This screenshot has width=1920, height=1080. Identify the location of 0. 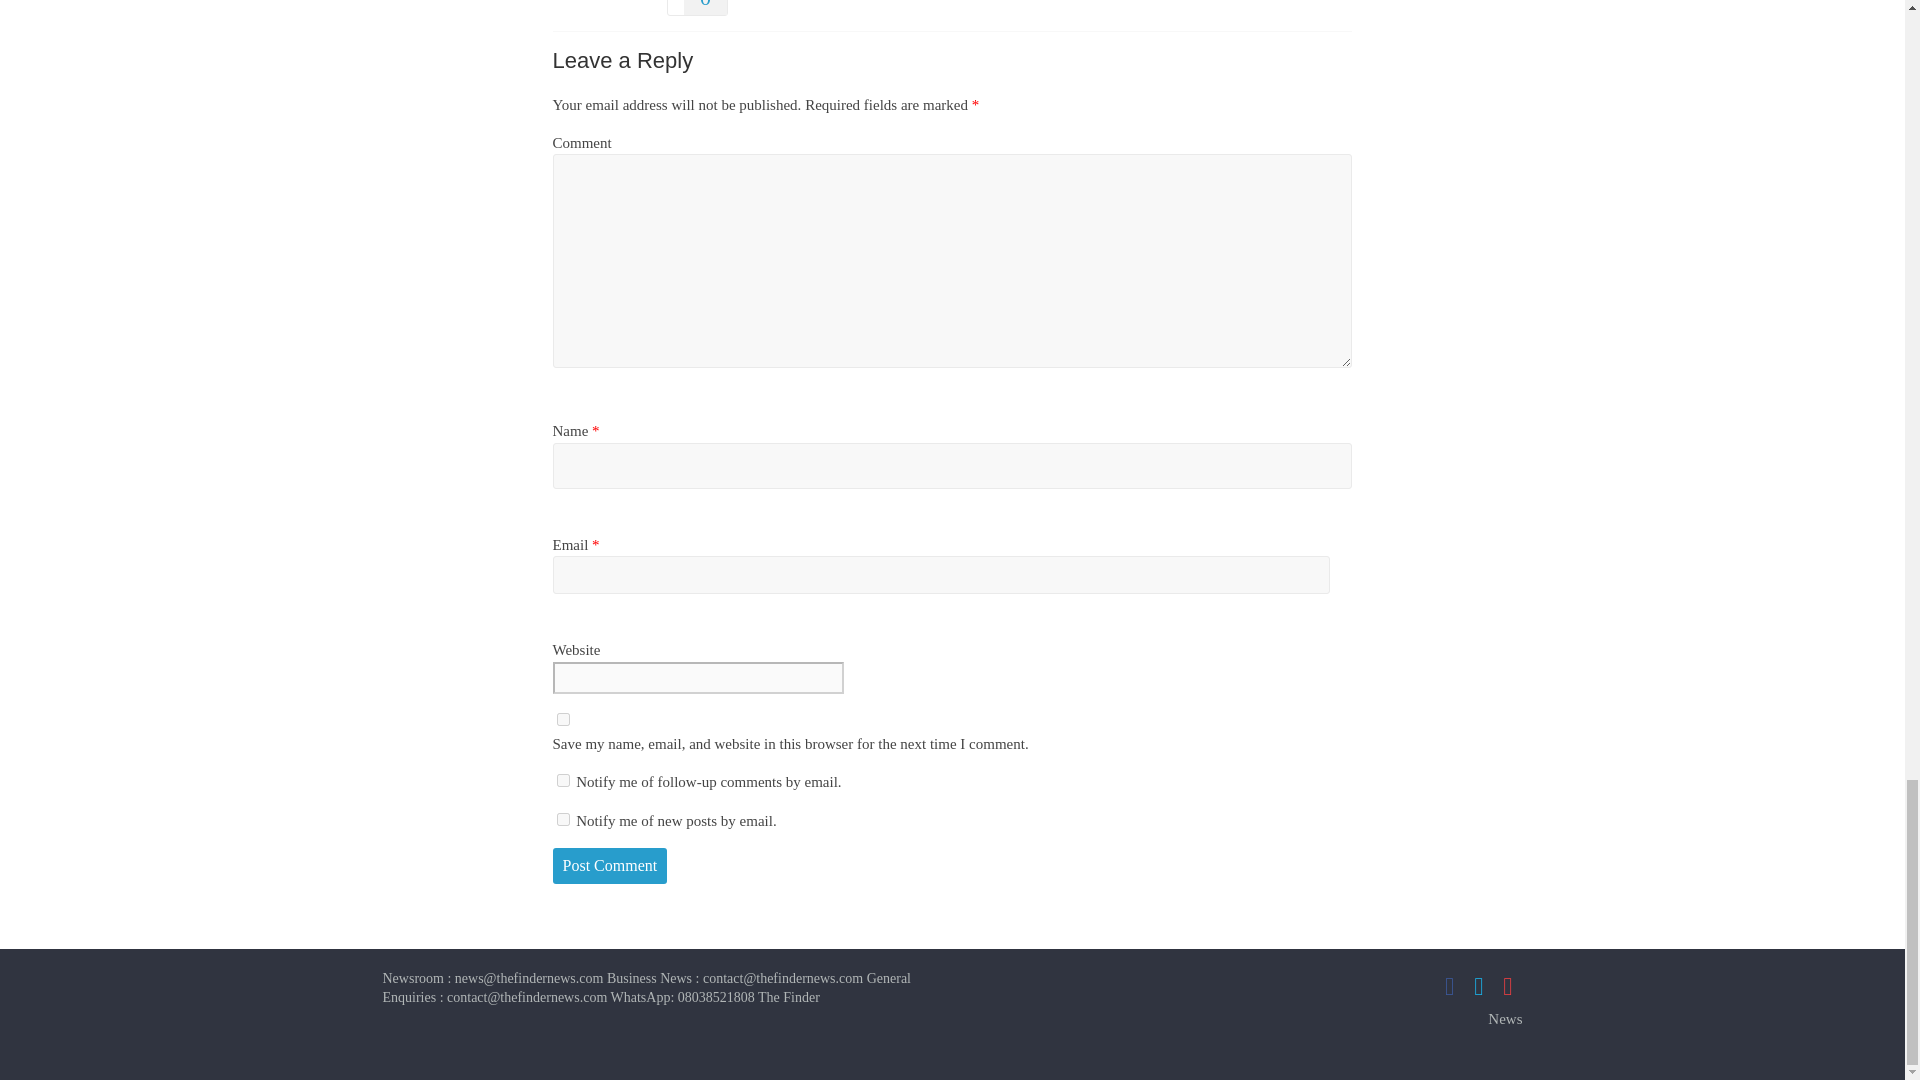
(696, 8).